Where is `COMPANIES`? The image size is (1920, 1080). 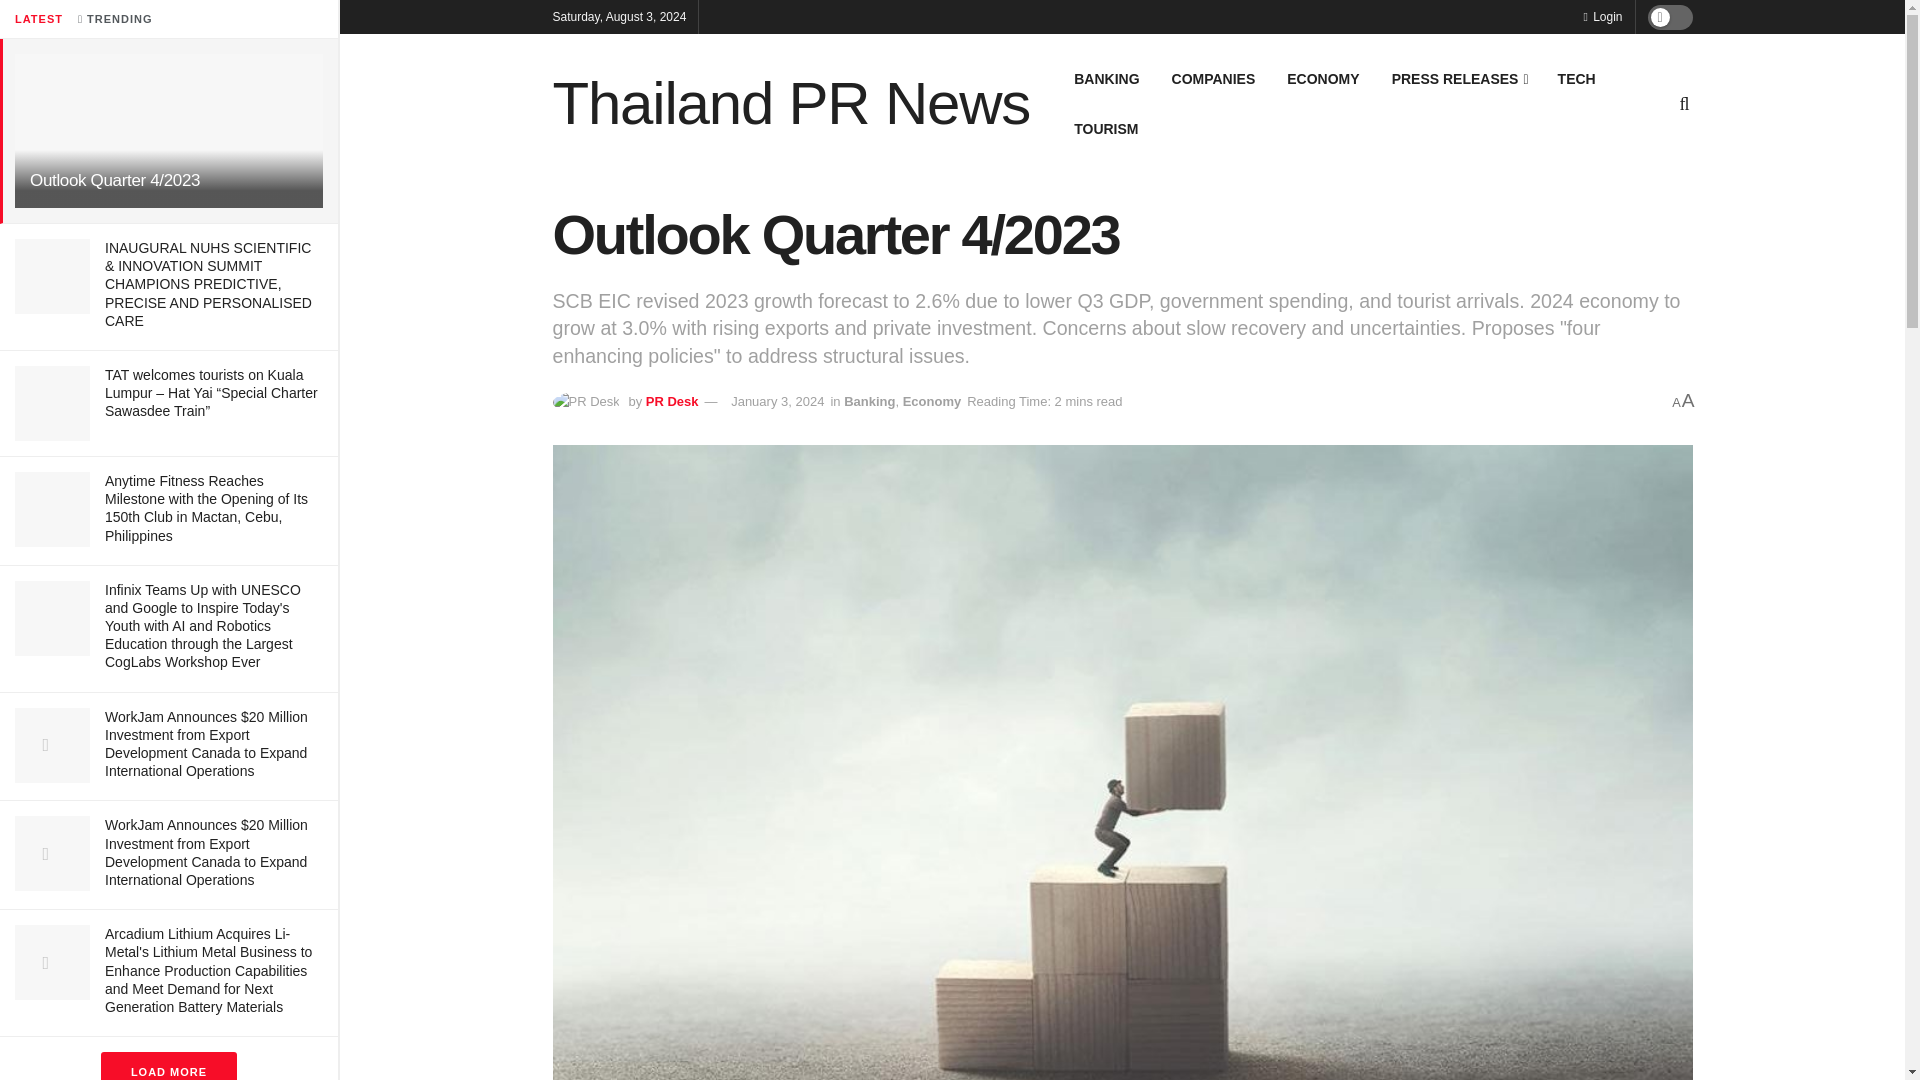 COMPANIES is located at coordinates (1213, 78).